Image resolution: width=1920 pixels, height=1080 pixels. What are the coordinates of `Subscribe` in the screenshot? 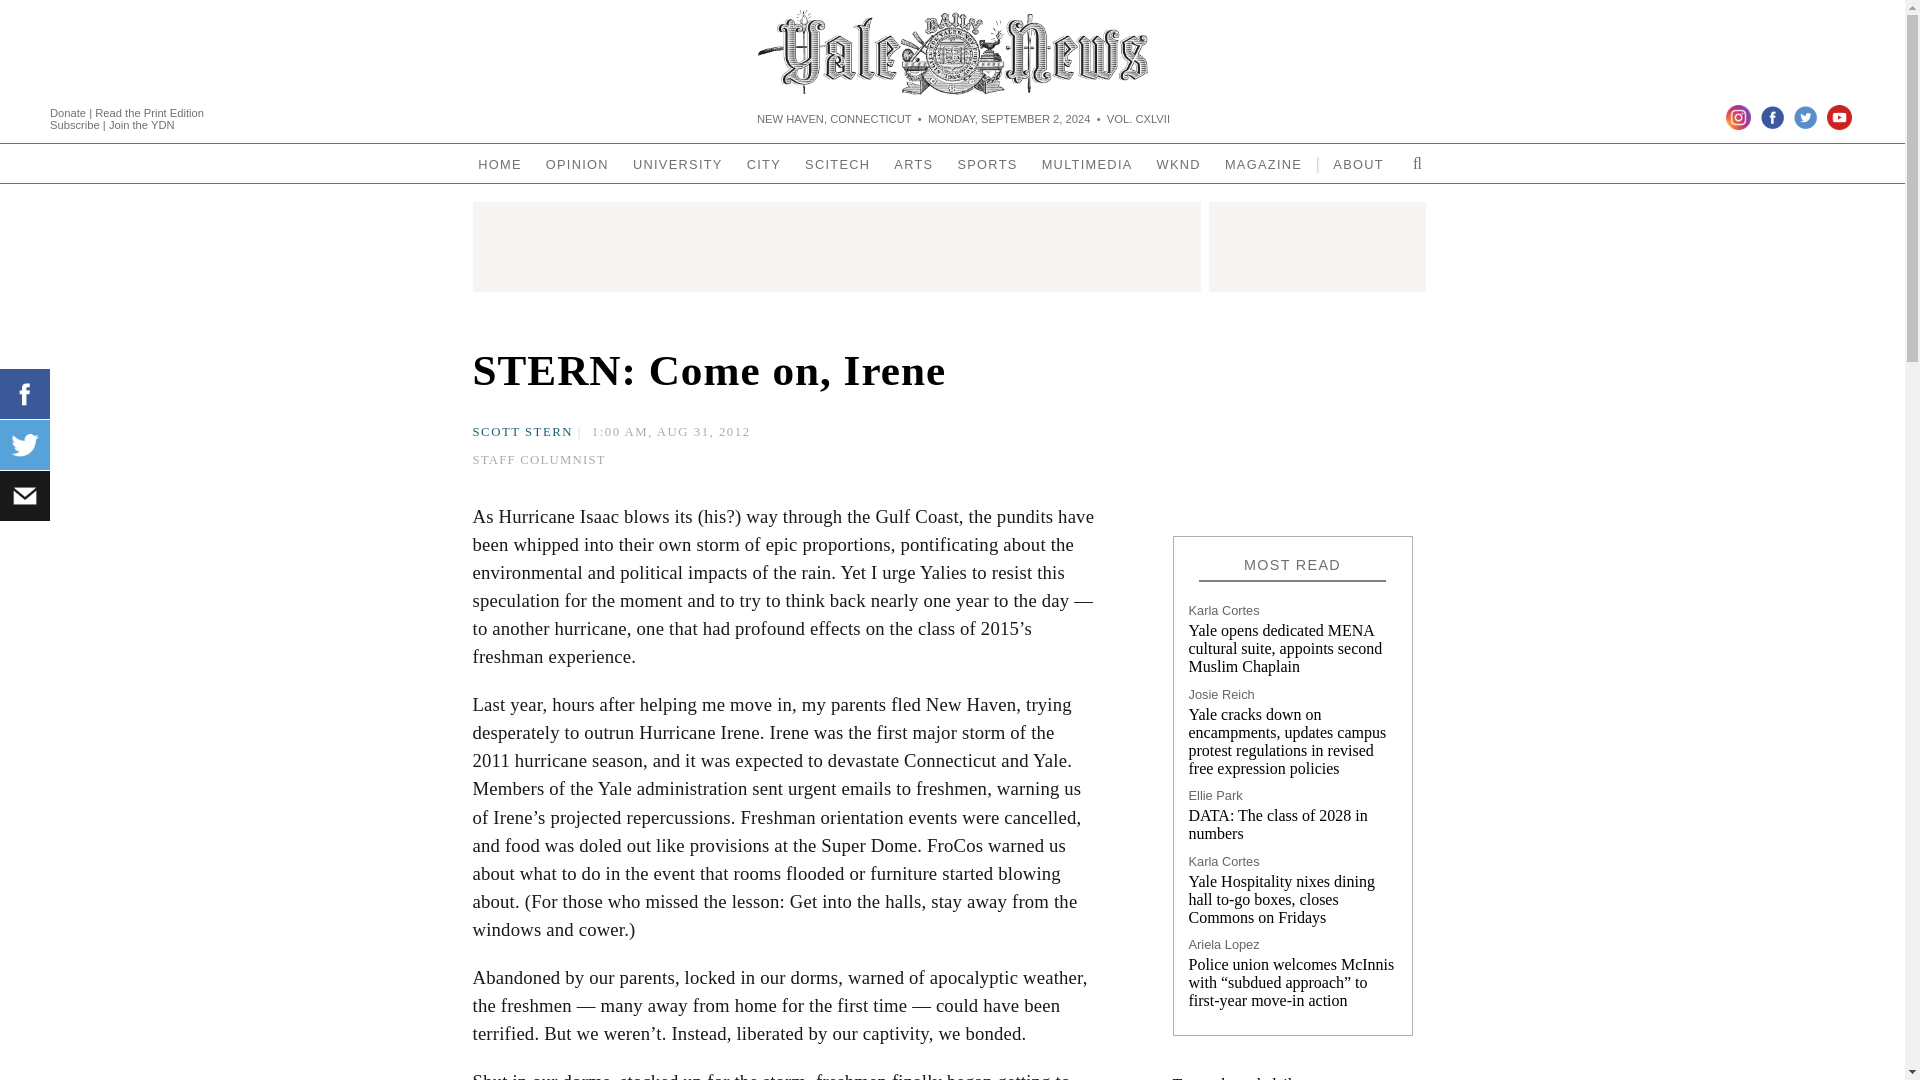 It's located at (76, 123).